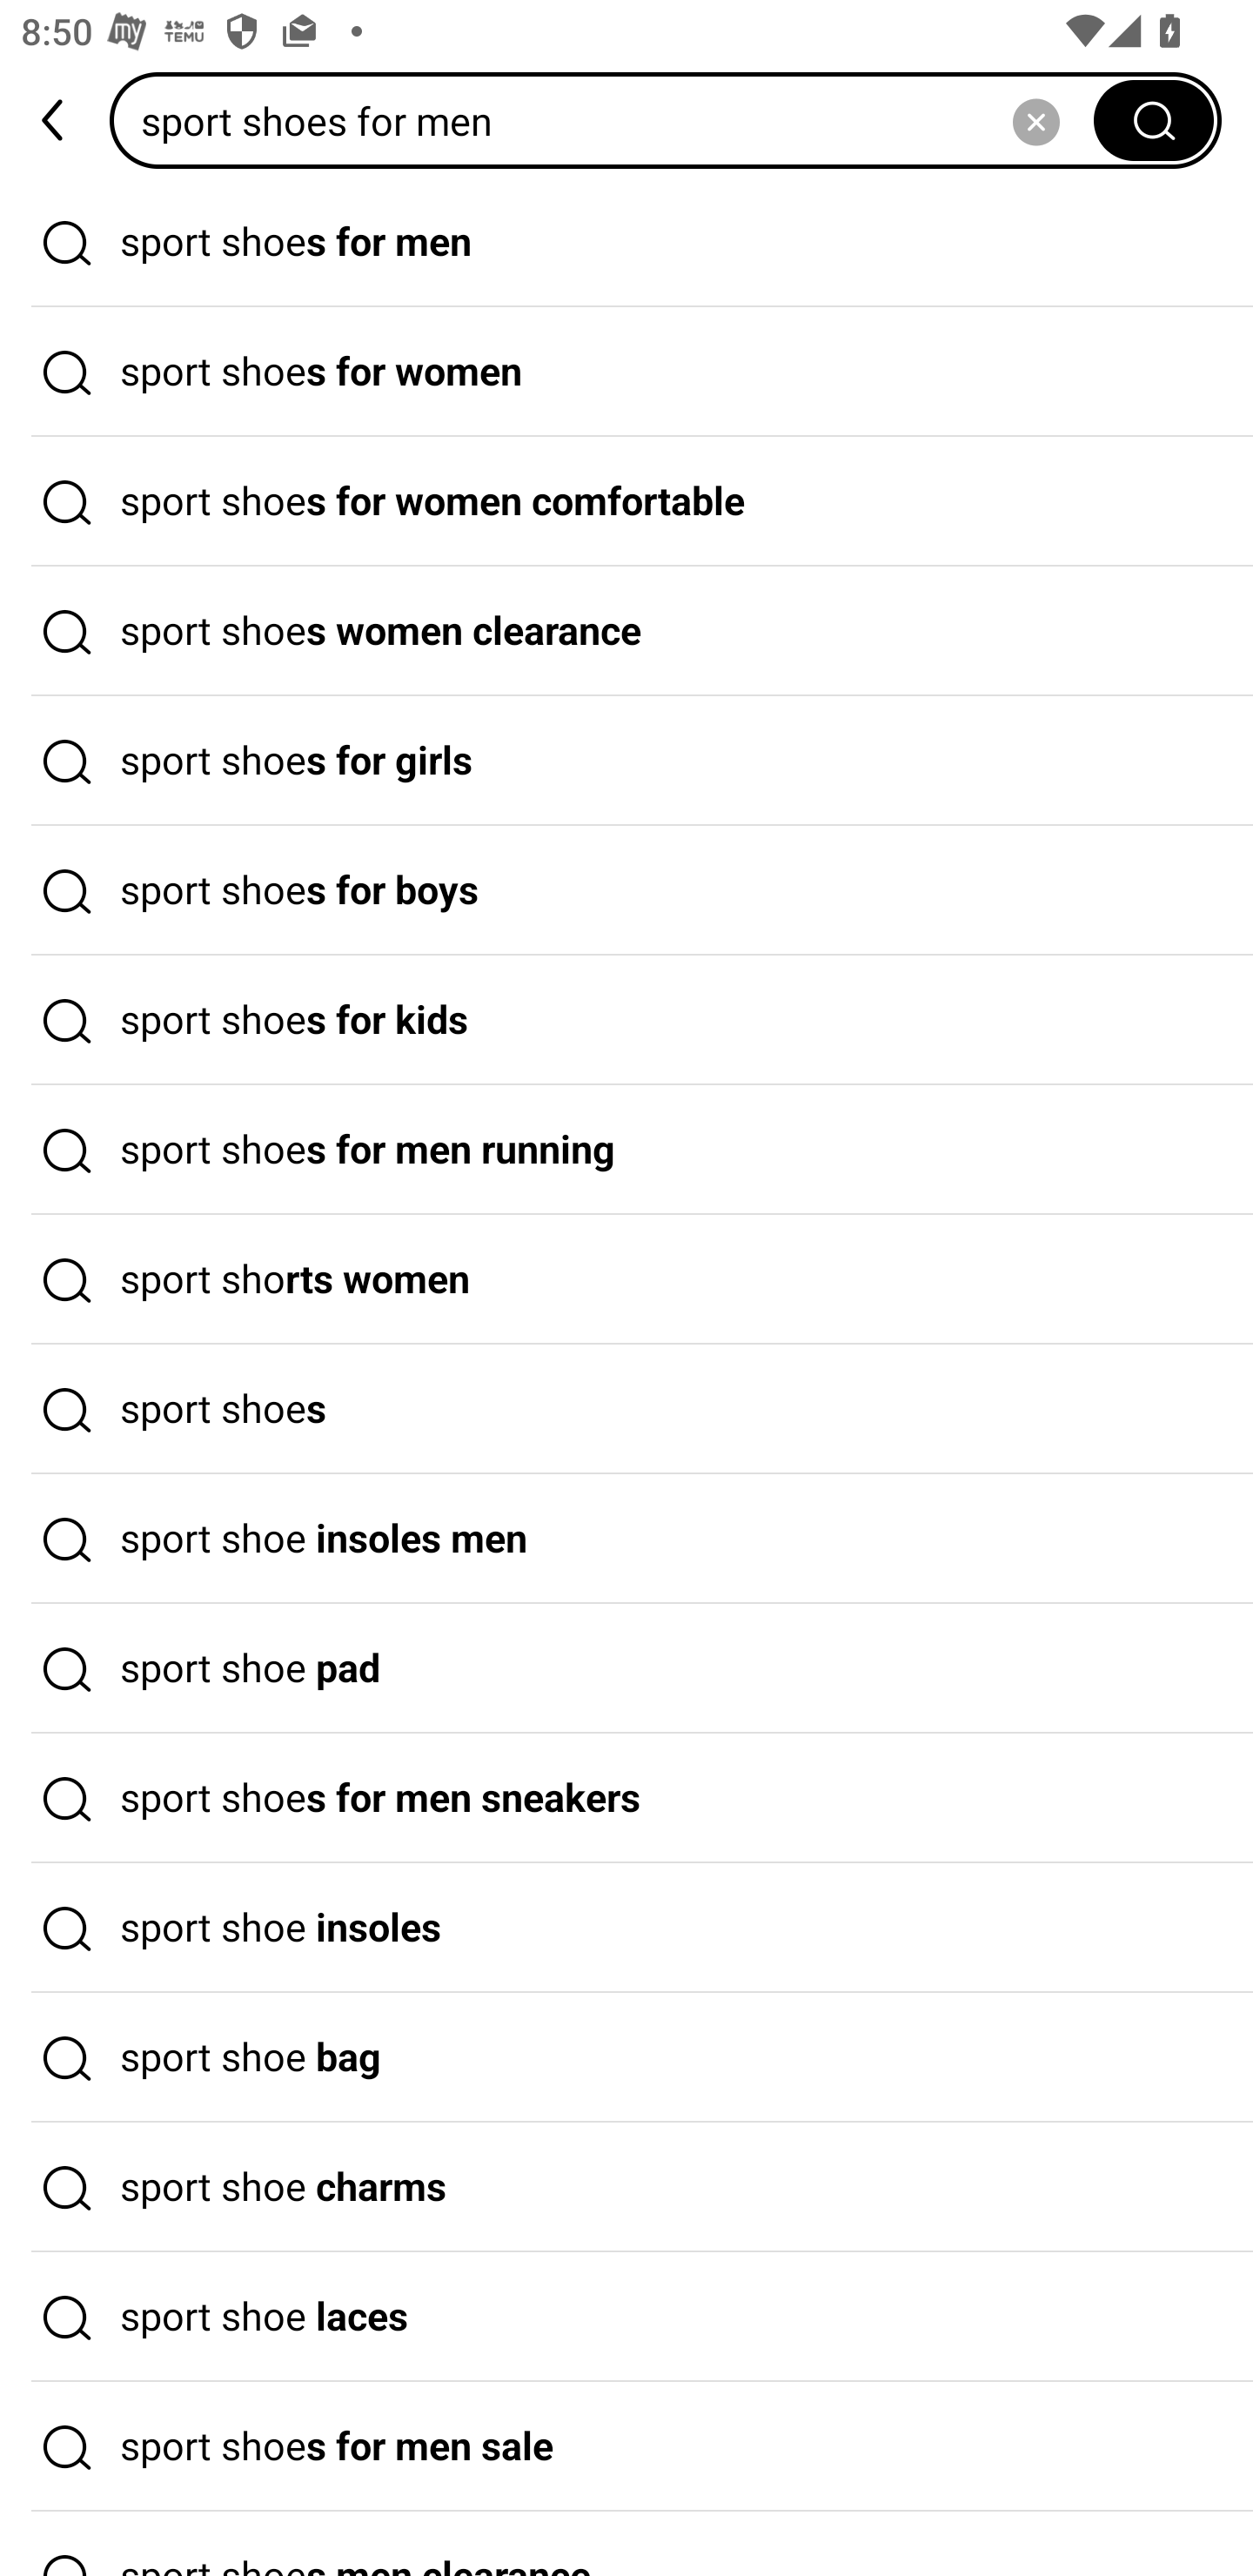 The width and height of the screenshot is (1253, 2576). I want to click on sport shoes for women, so click(626, 372).